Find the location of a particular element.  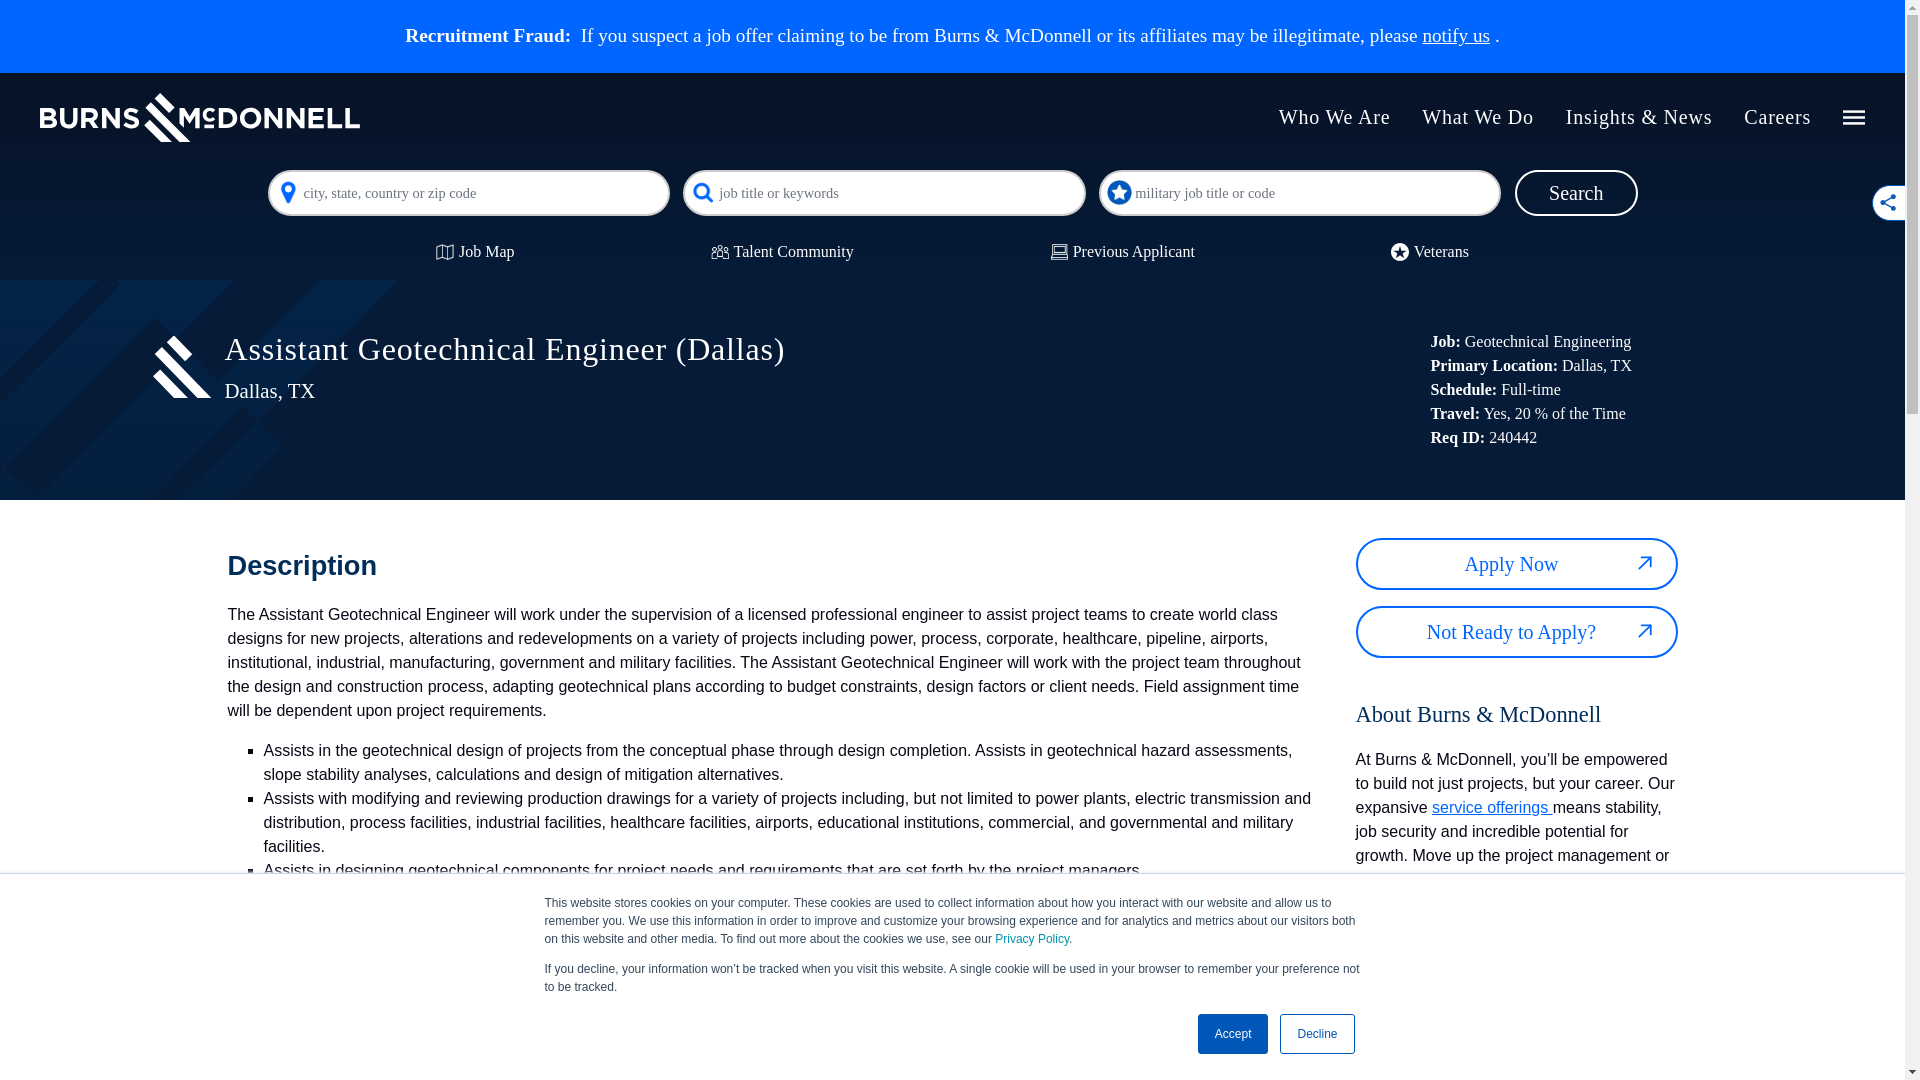

Accept is located at coordinates (1234, 1034).